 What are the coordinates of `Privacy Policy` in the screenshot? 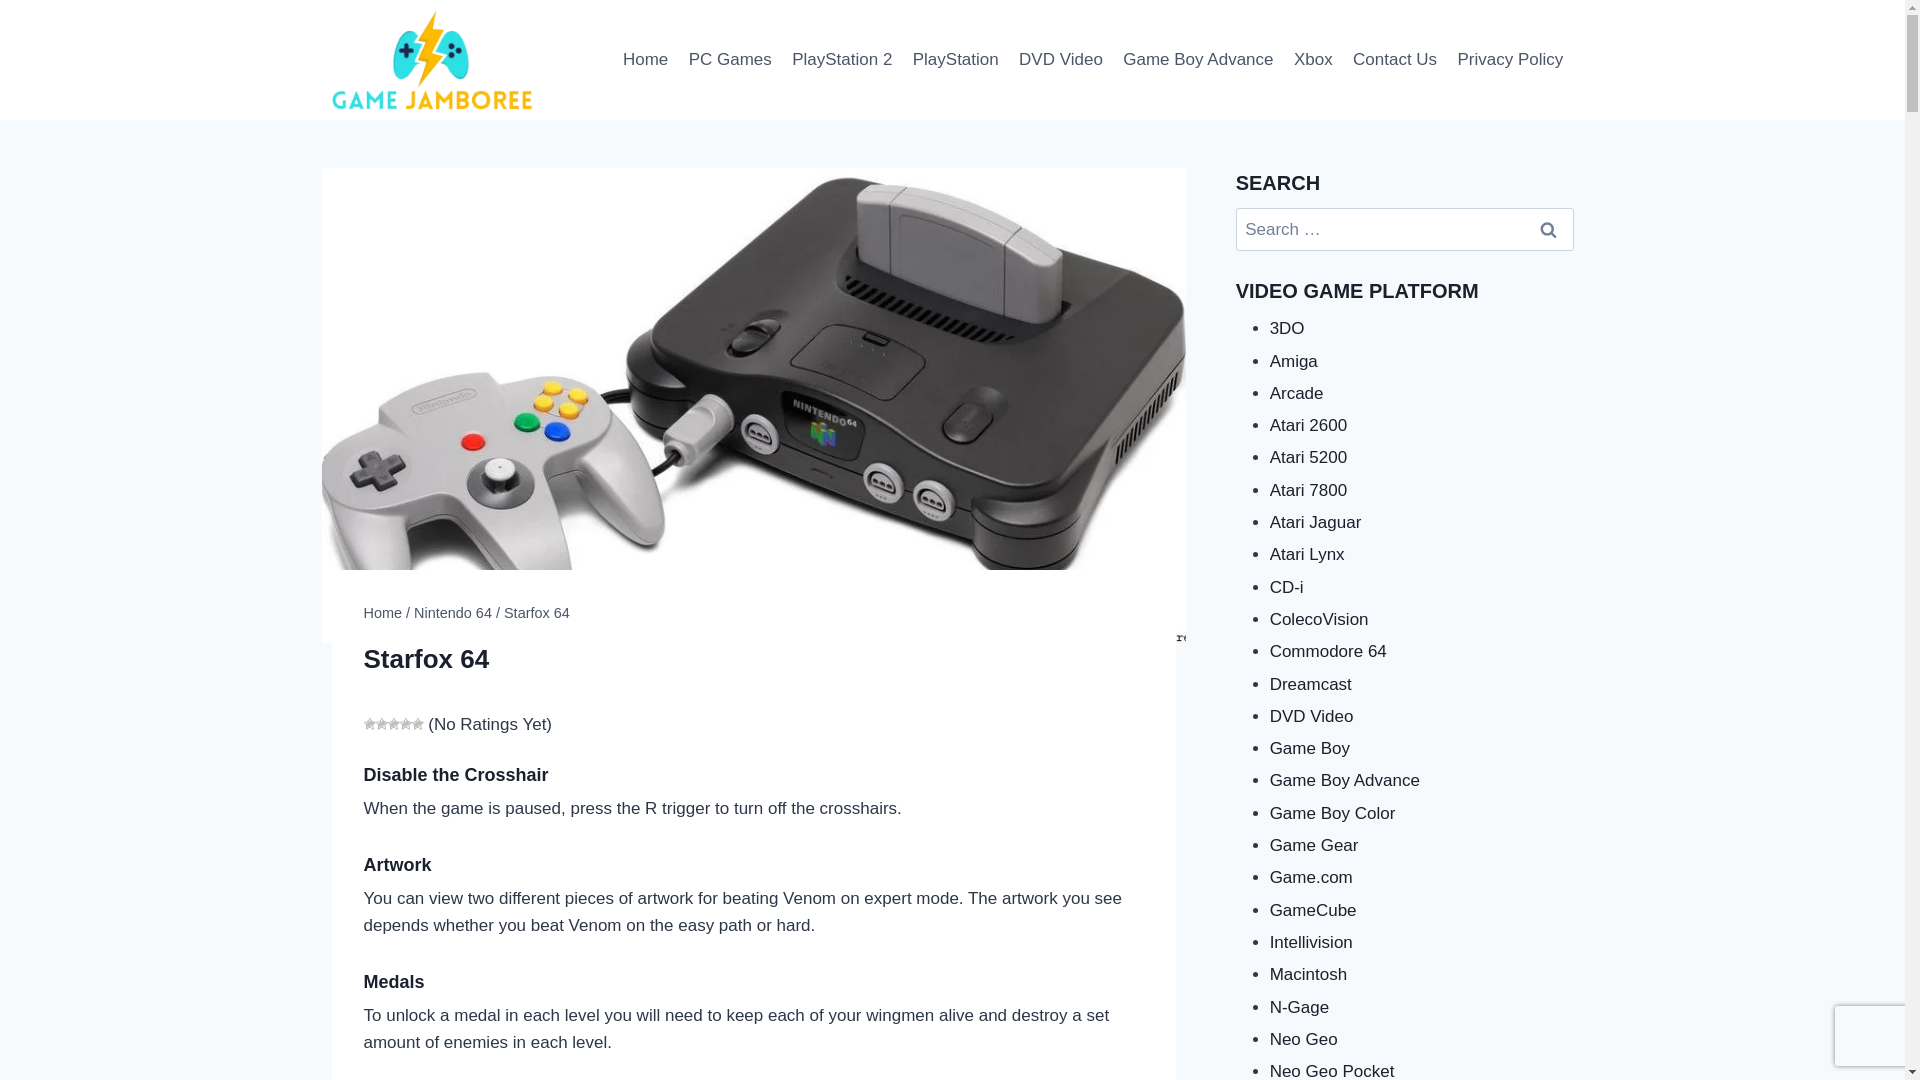 It's located at (1510, 60).